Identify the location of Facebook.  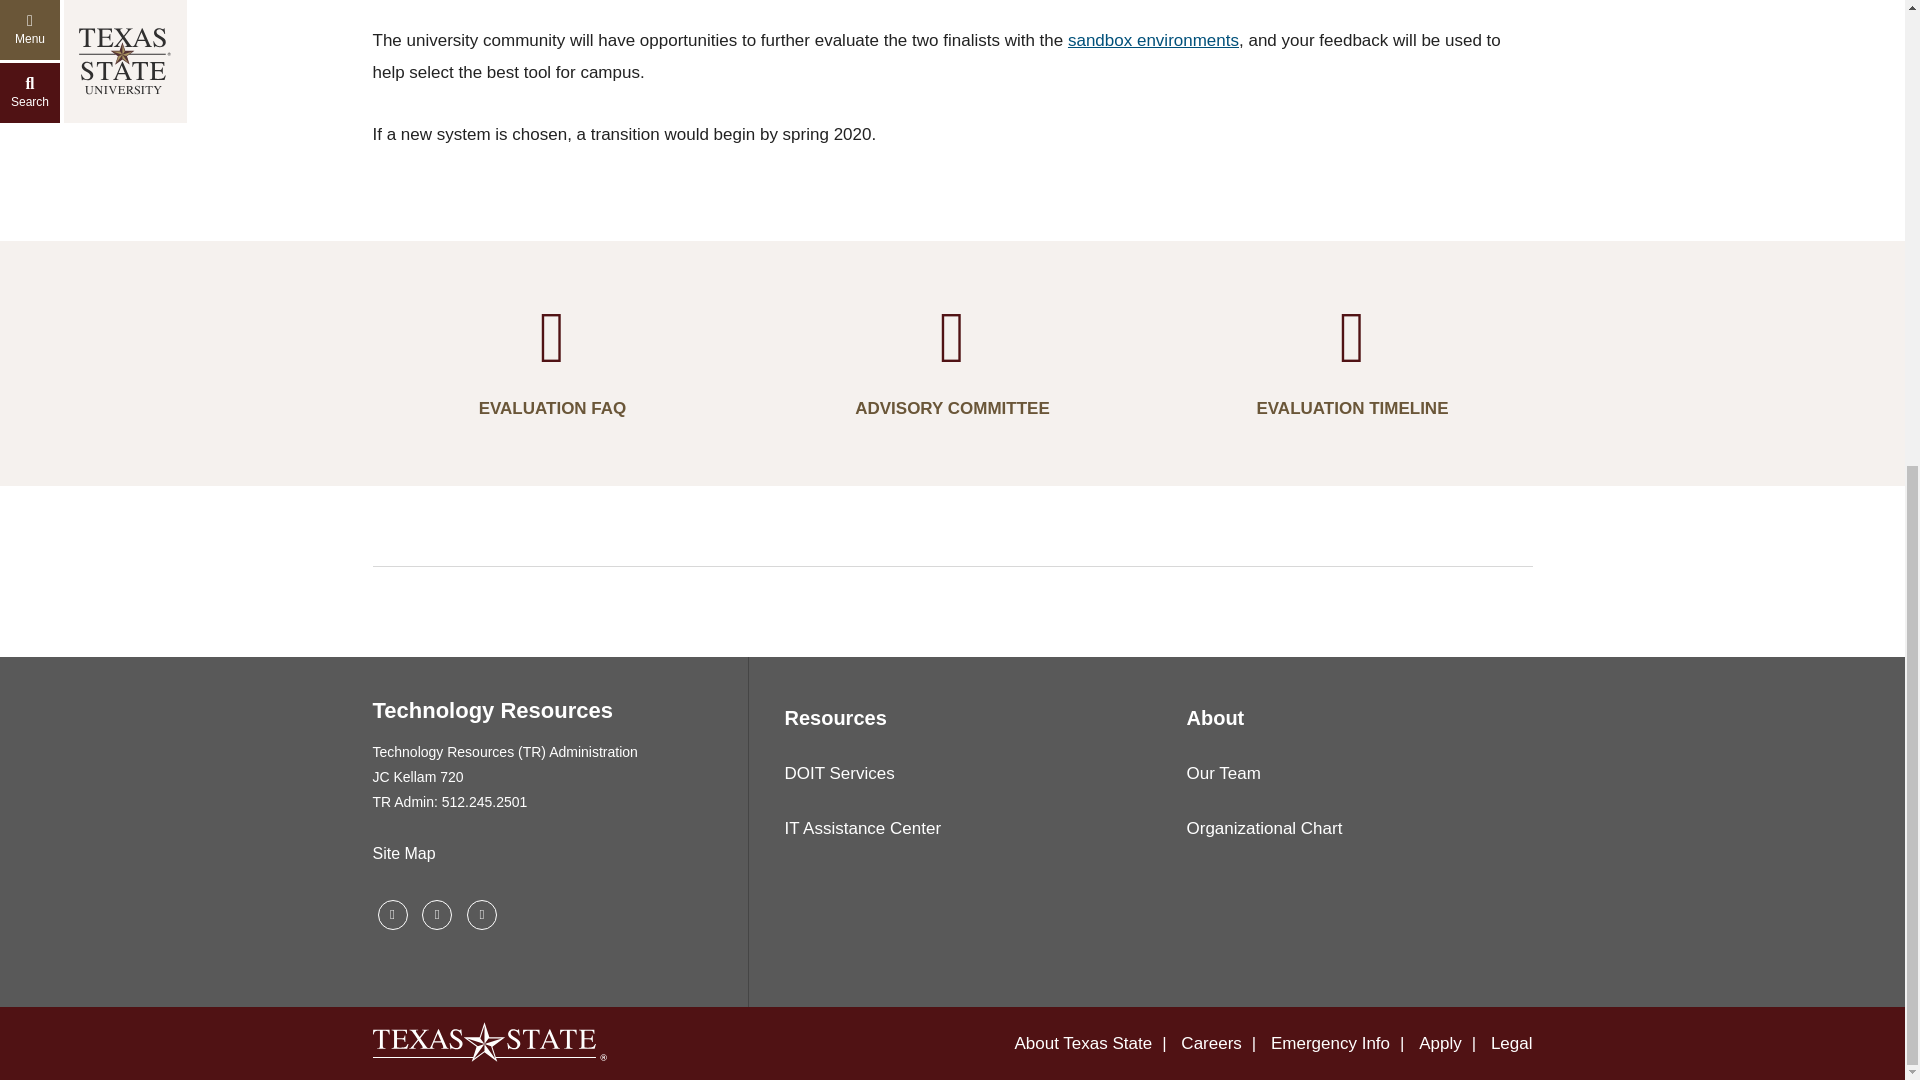
(392, 914).